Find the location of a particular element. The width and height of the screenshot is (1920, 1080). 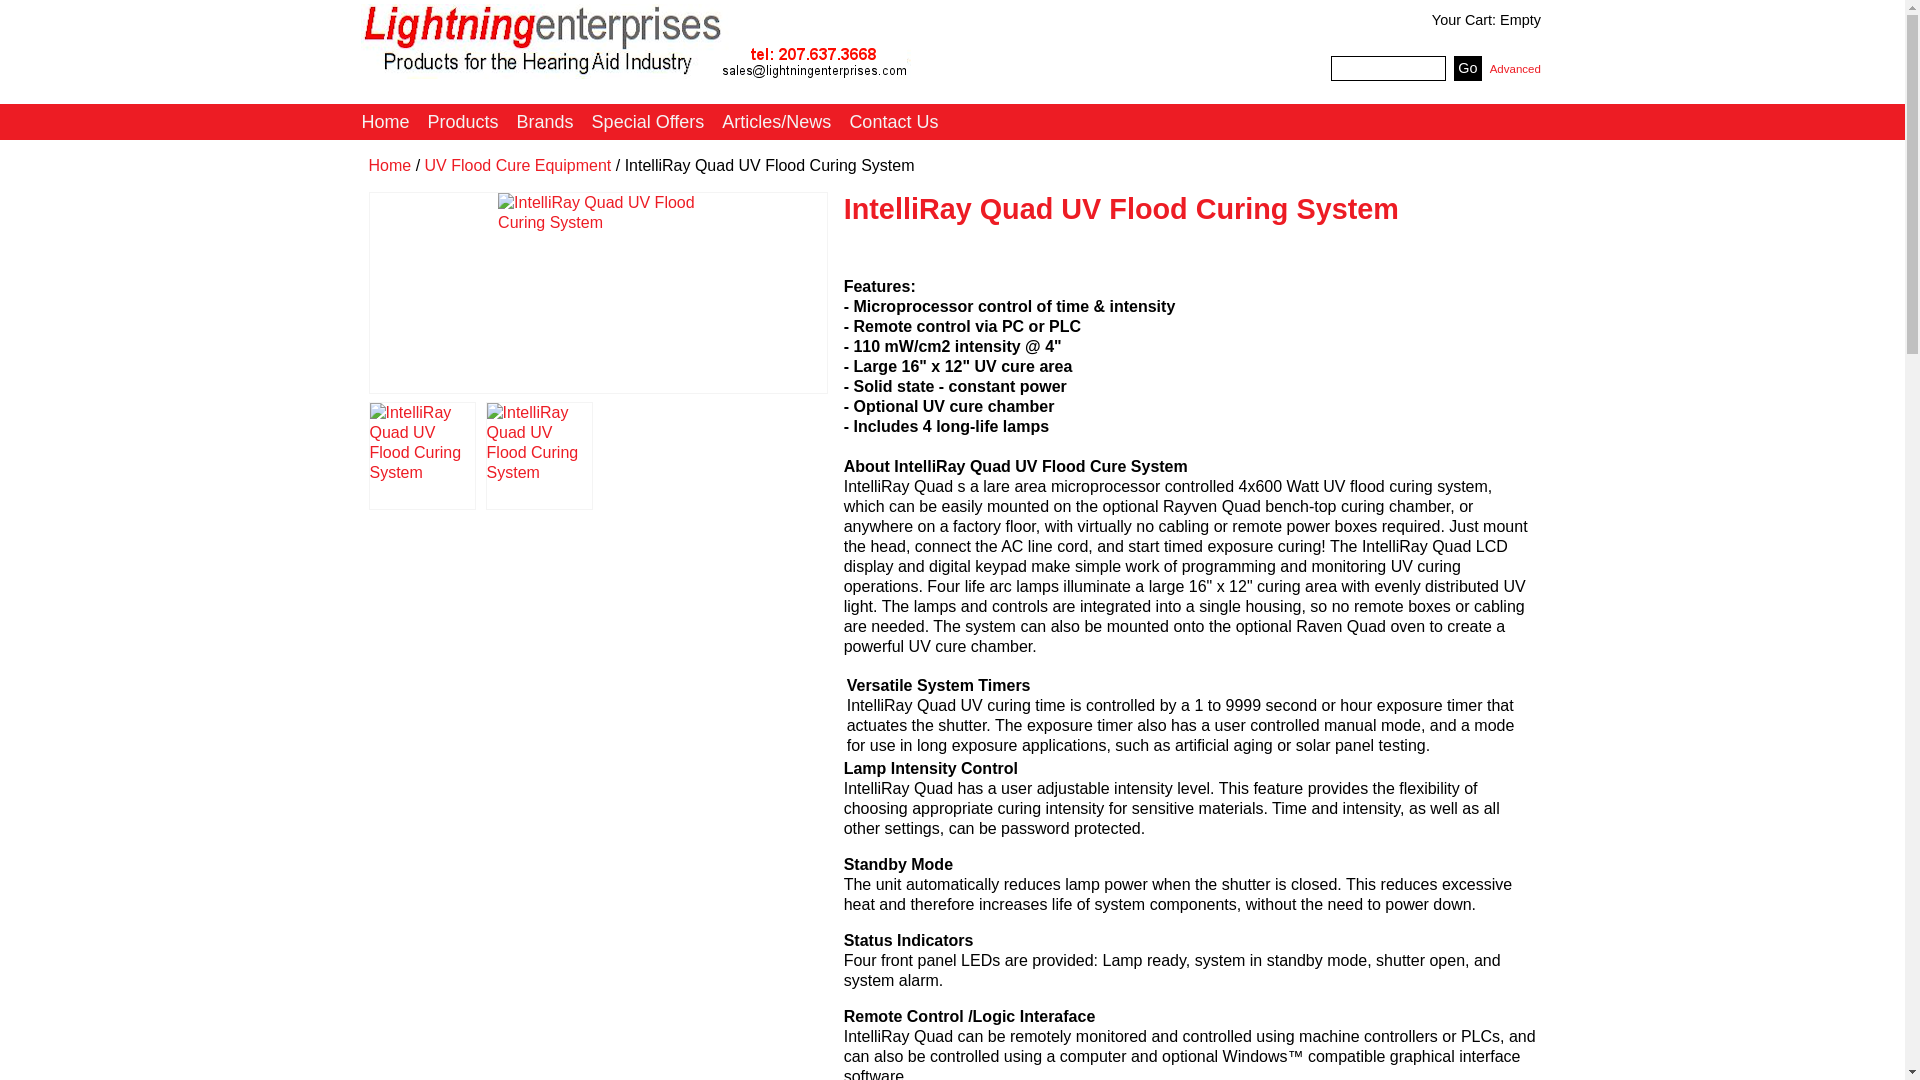

UV Flood Cure Equipment is located at coordinates (518, 164).